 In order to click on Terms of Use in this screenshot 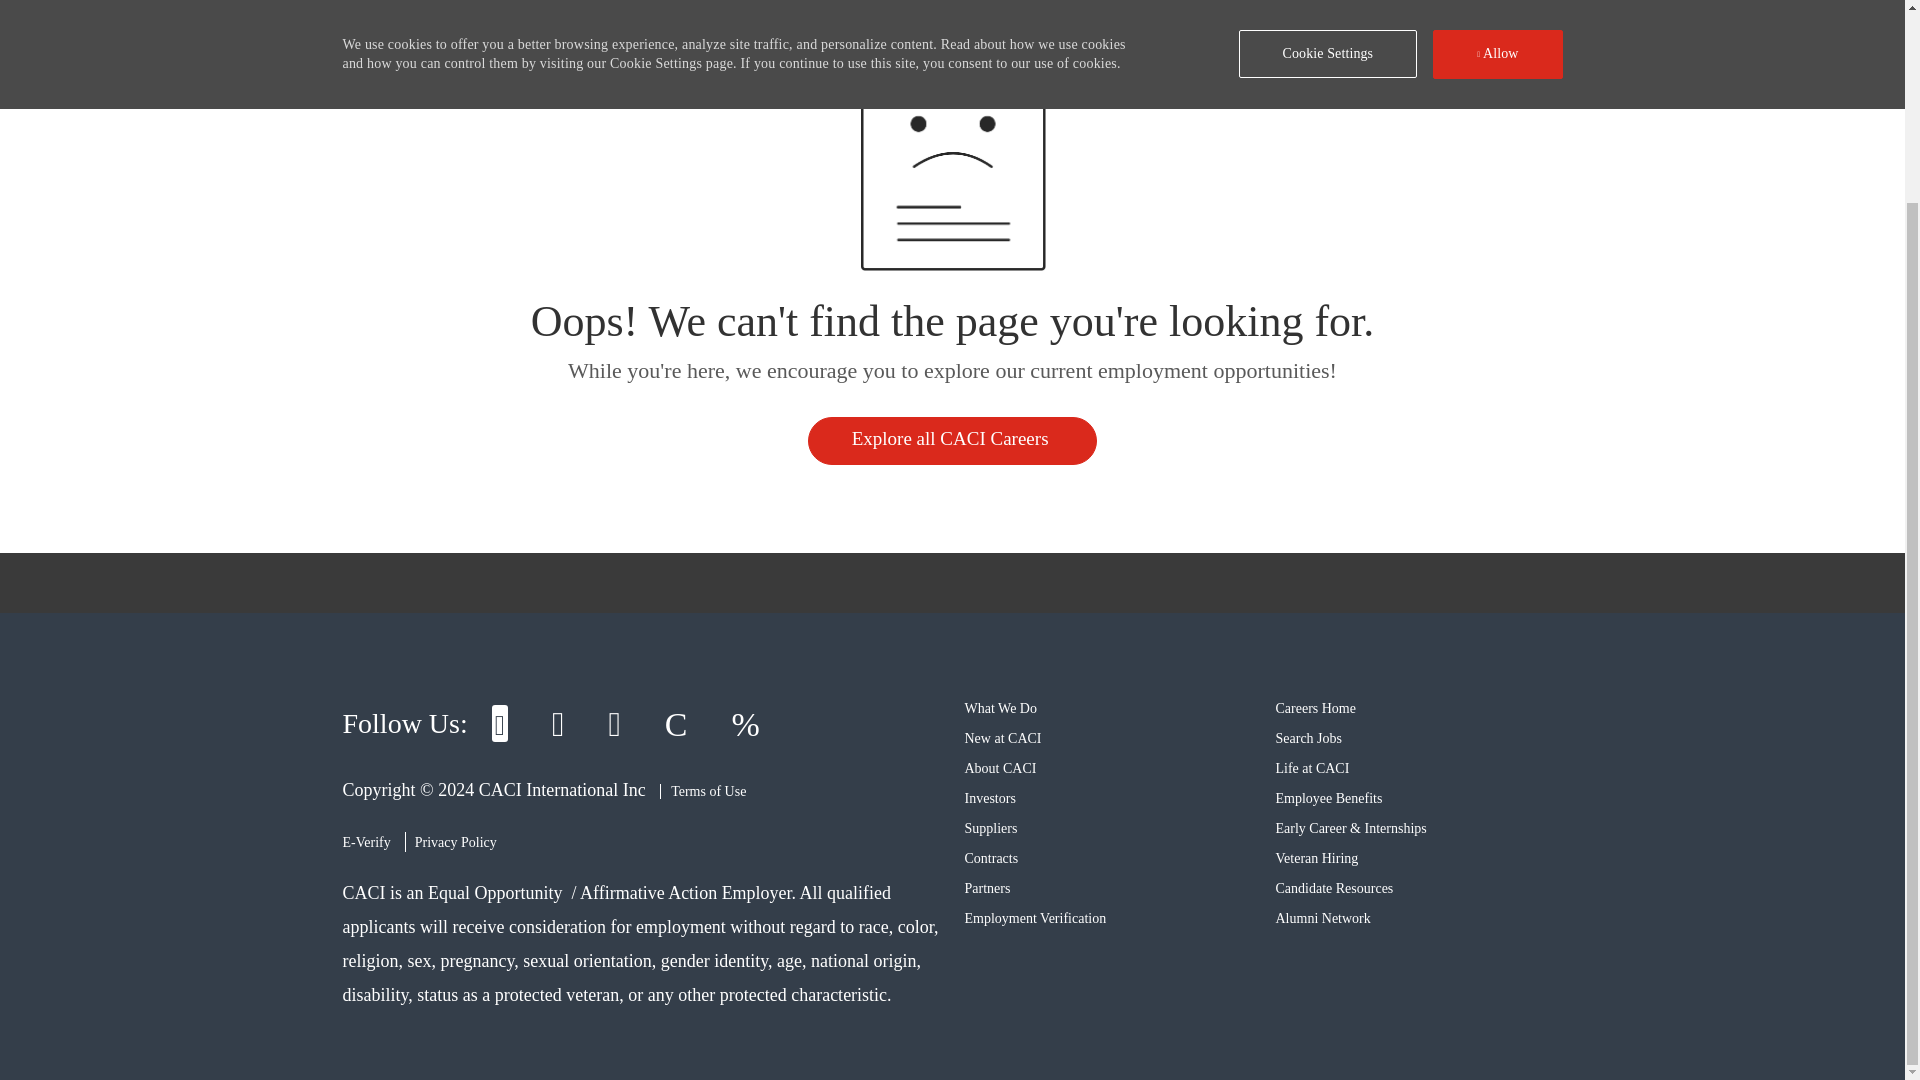, I will do `click(703, 792)`.